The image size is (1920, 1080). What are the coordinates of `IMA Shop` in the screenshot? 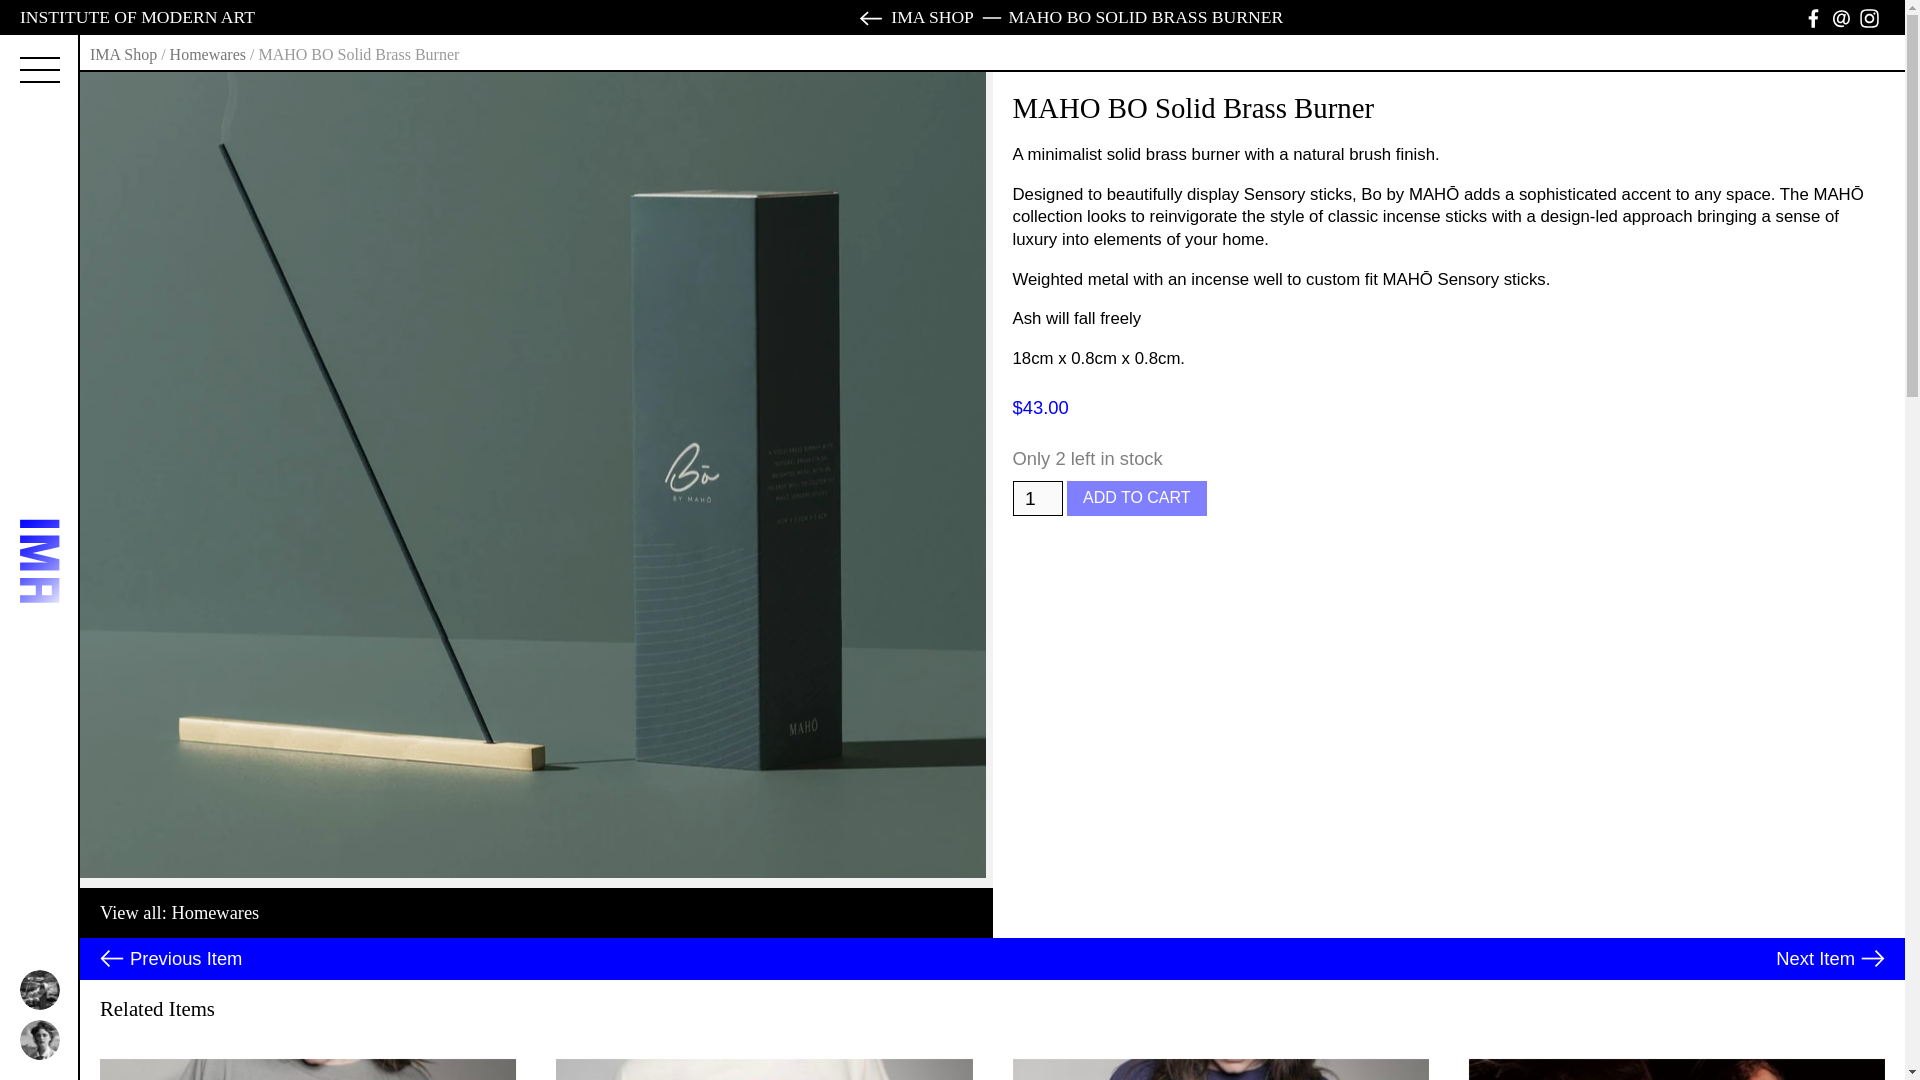 It's located at (124, 54).